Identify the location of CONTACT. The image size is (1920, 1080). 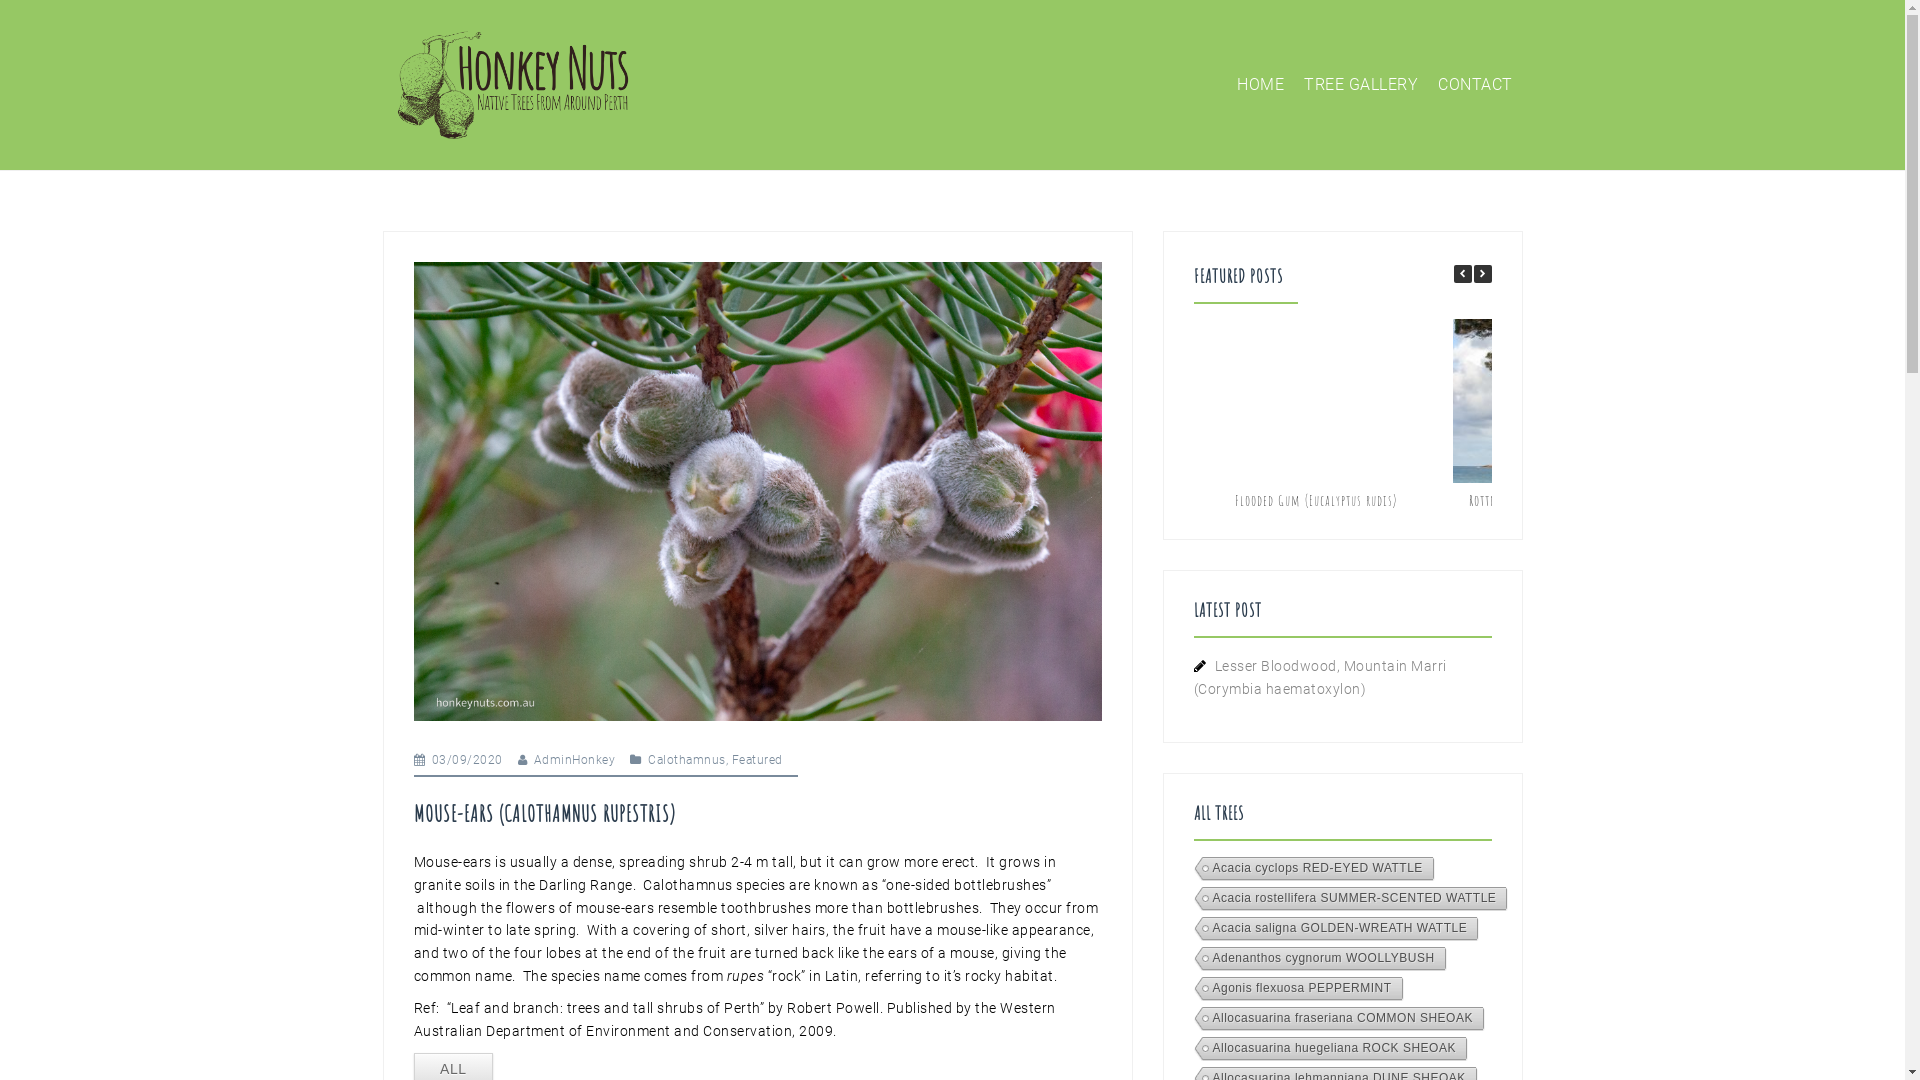
(1476, 85).